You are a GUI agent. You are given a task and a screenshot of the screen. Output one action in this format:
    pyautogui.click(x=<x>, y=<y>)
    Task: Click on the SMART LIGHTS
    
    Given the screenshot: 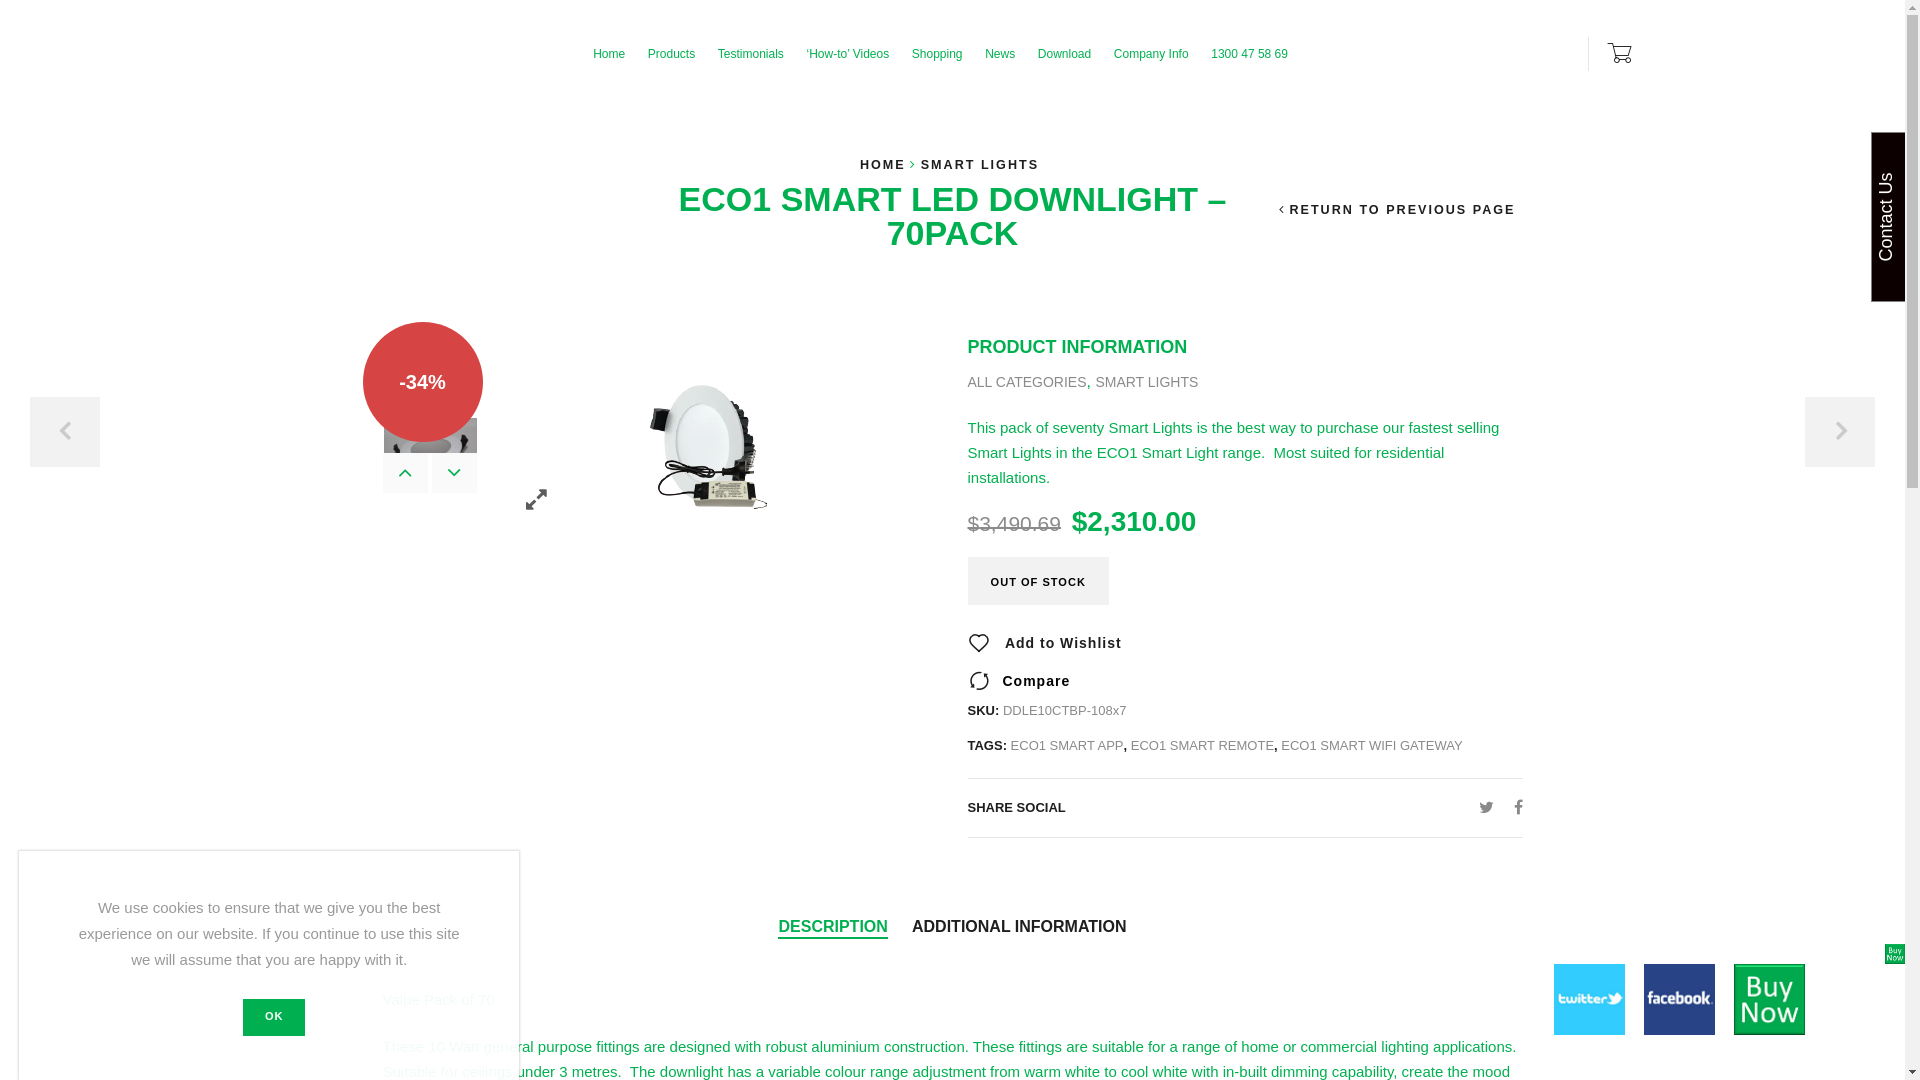 What is the action you would take?
    pyautogui.click(x=1146, y=382)
    